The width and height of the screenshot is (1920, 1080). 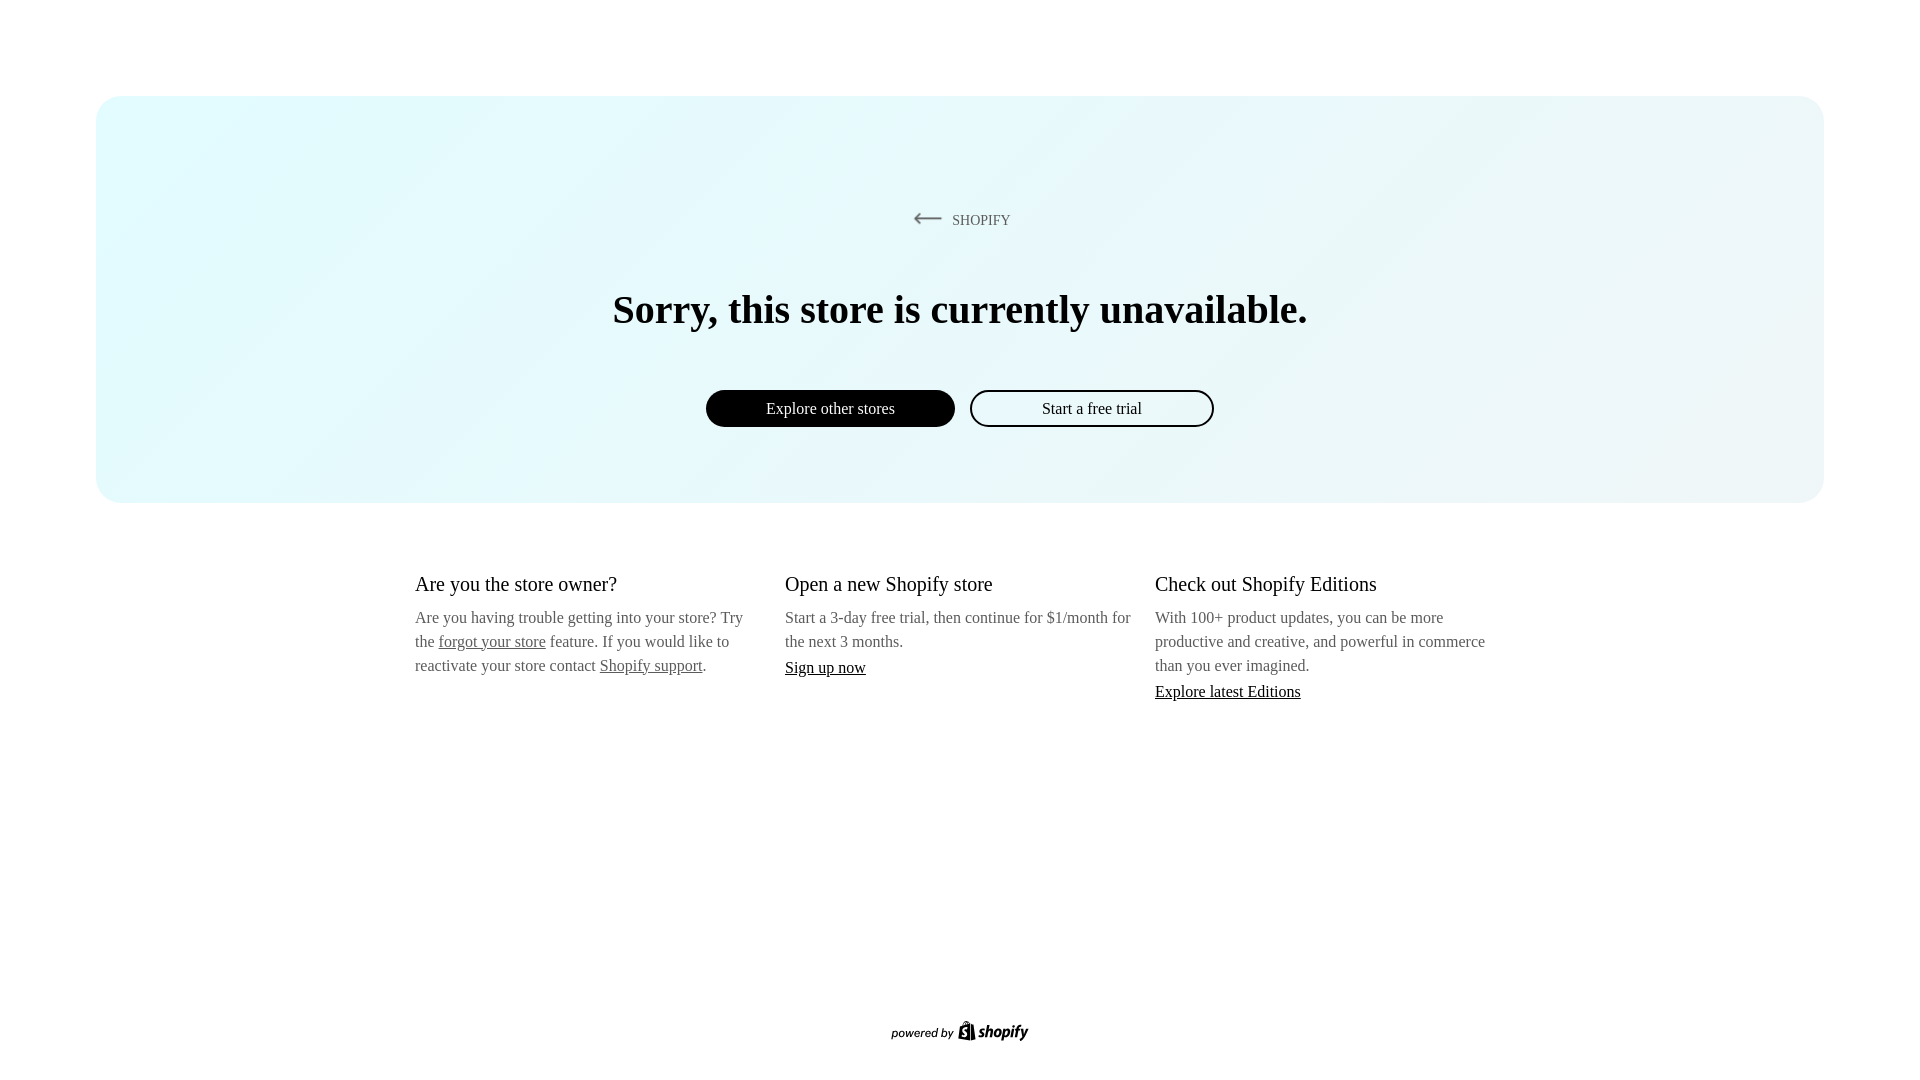 I want to click on SHOPIFY, so click(x=958, y=219).